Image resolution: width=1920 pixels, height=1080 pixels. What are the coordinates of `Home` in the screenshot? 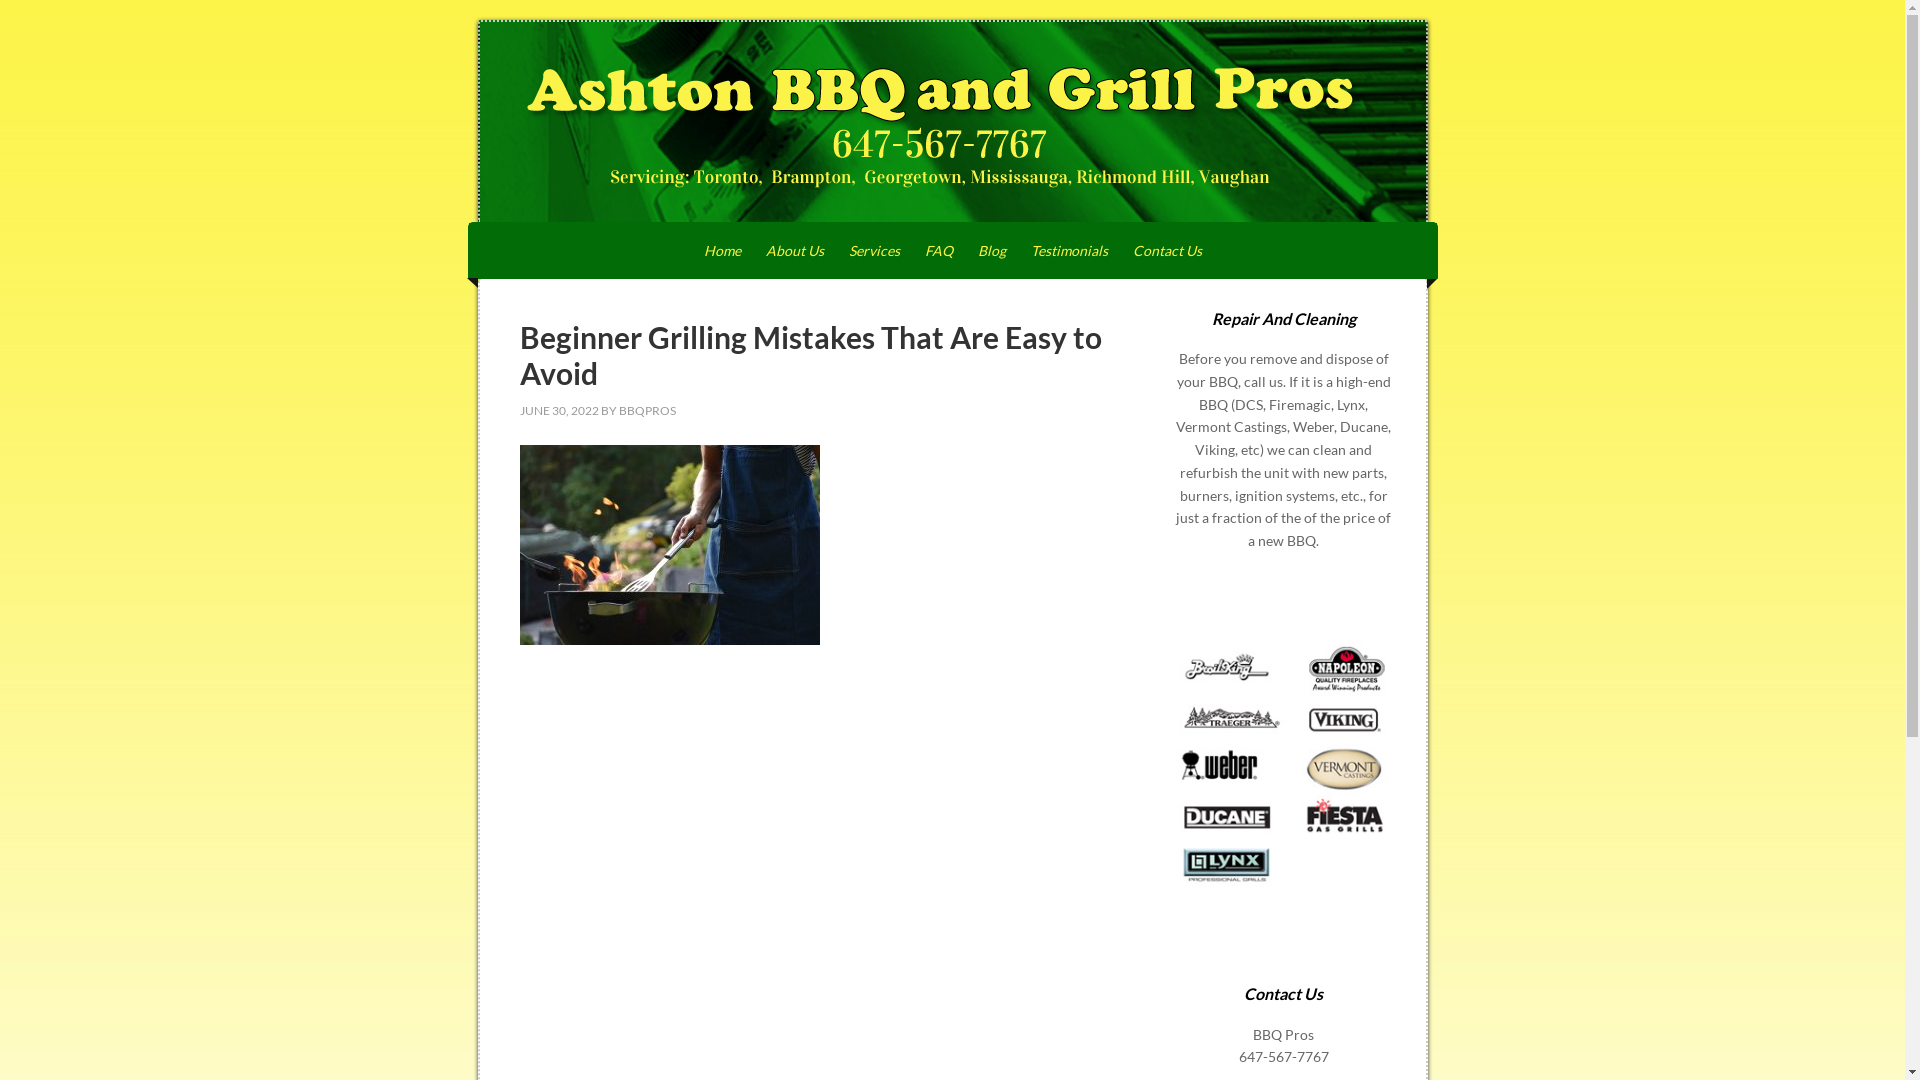 It's located at (722, 250).